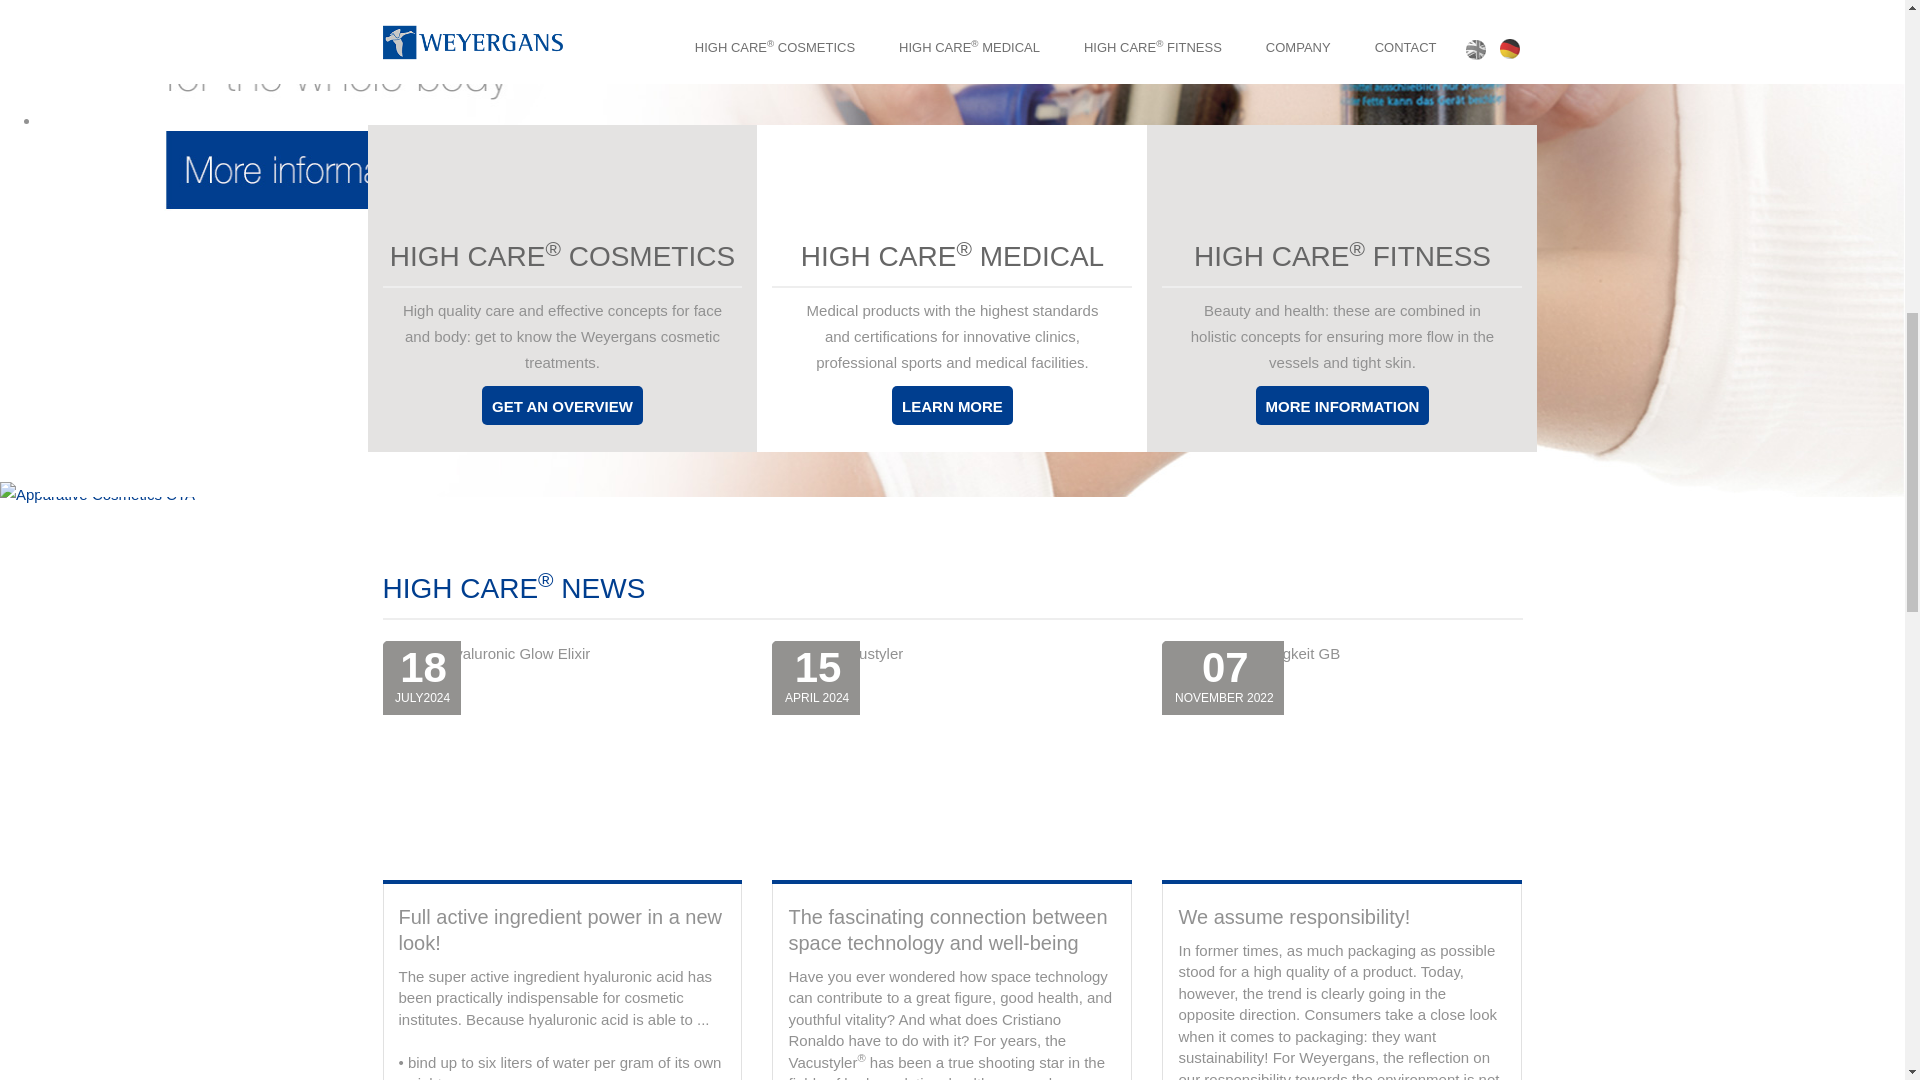  Describe the element at coordinates (559, 930) in the screenshot. I see `Full active ingredient power in a new look!` at that location.